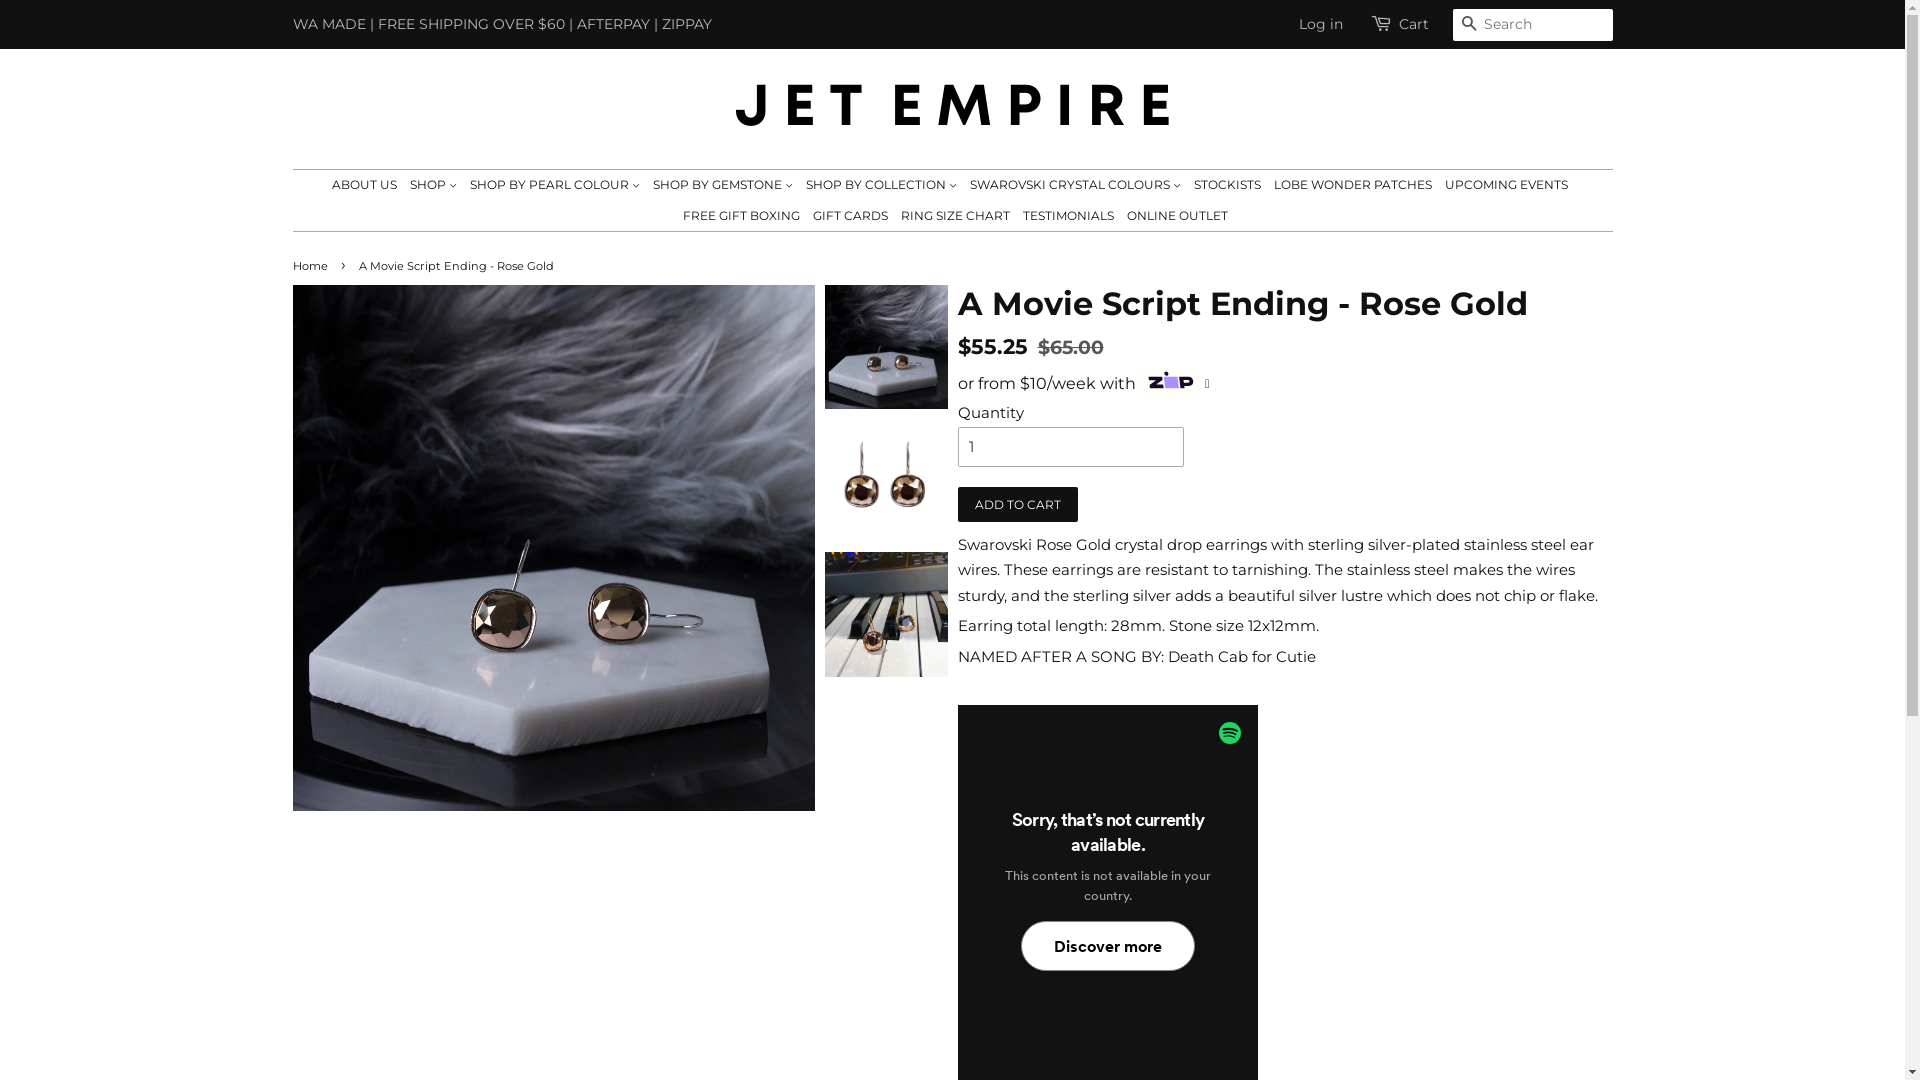 Image resolution: width=1920 pixels, height=1080 pixels. Describe the element at coordinates (1075, 185) in the screenshot. I see `SWAROVSKI CRYSTAL COLOURS` at that location.